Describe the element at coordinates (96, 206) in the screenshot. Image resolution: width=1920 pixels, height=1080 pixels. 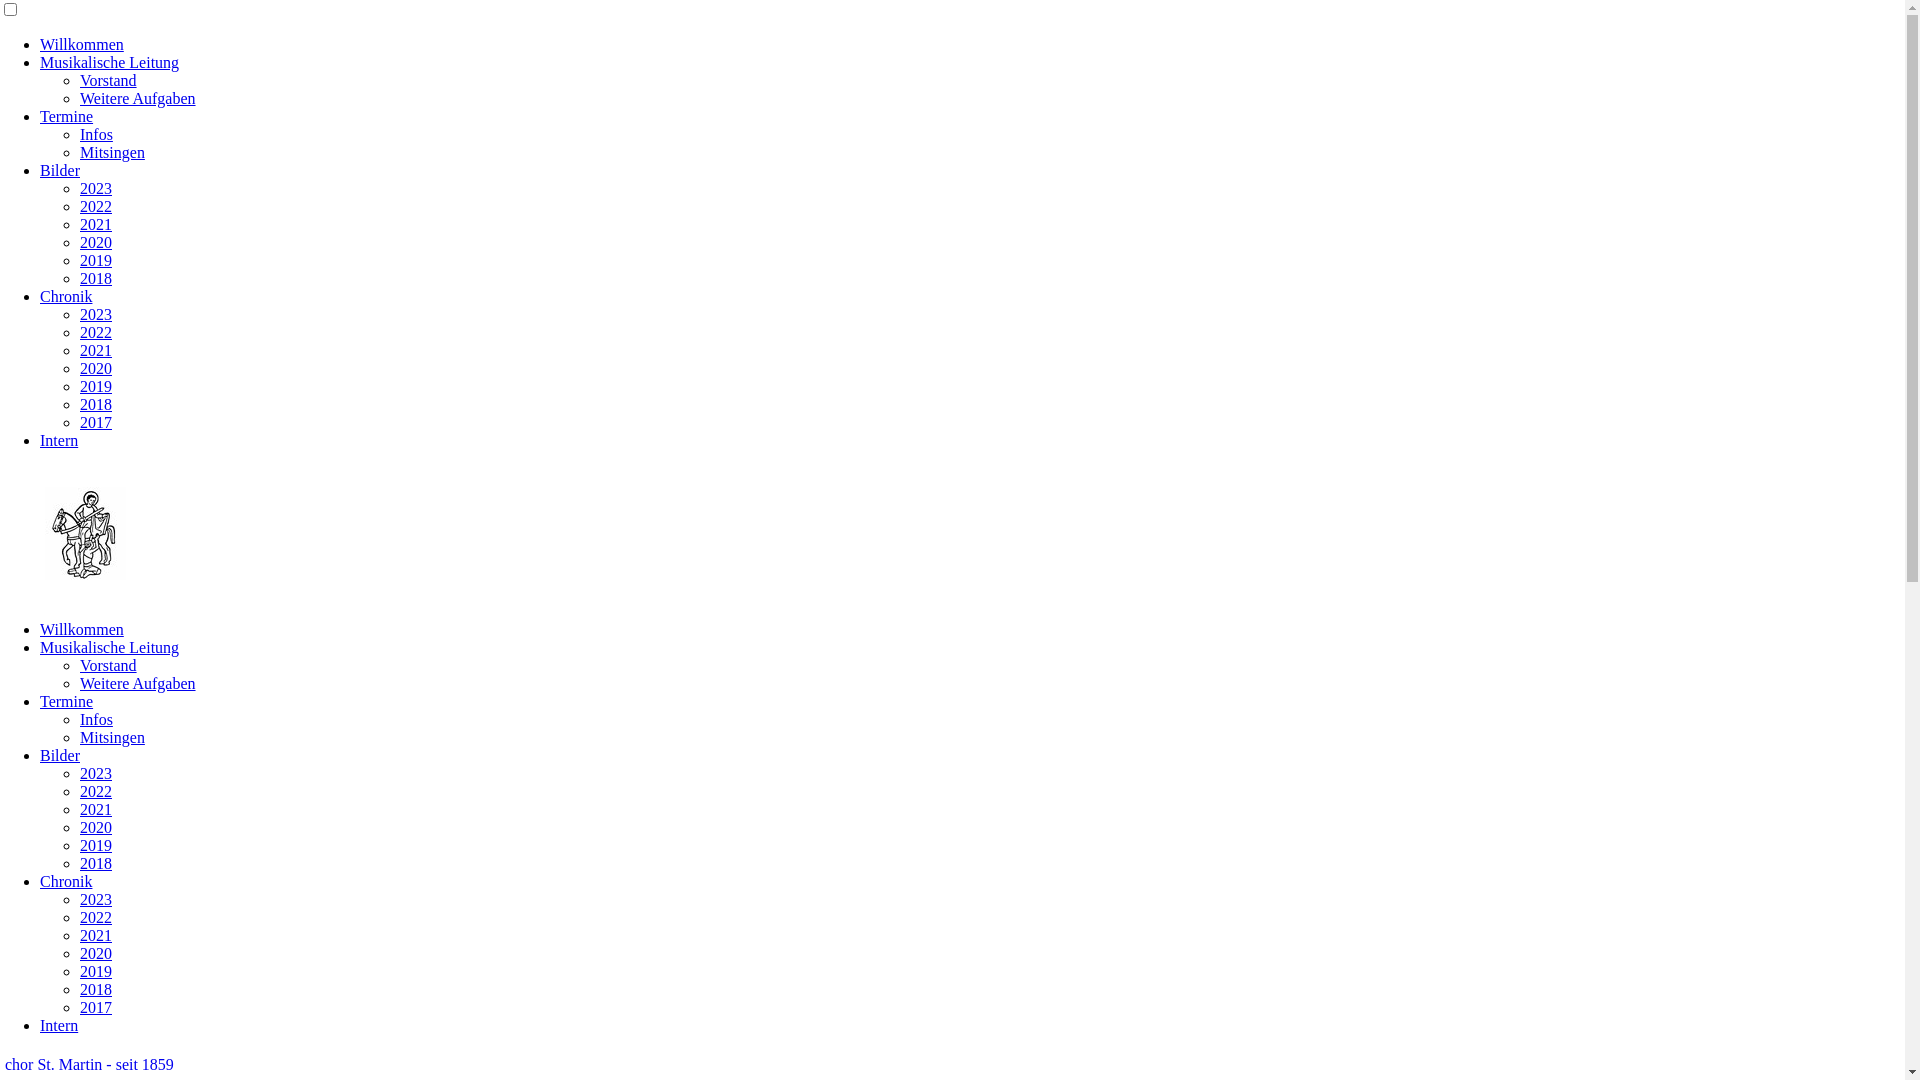
I see `2022` at that location.